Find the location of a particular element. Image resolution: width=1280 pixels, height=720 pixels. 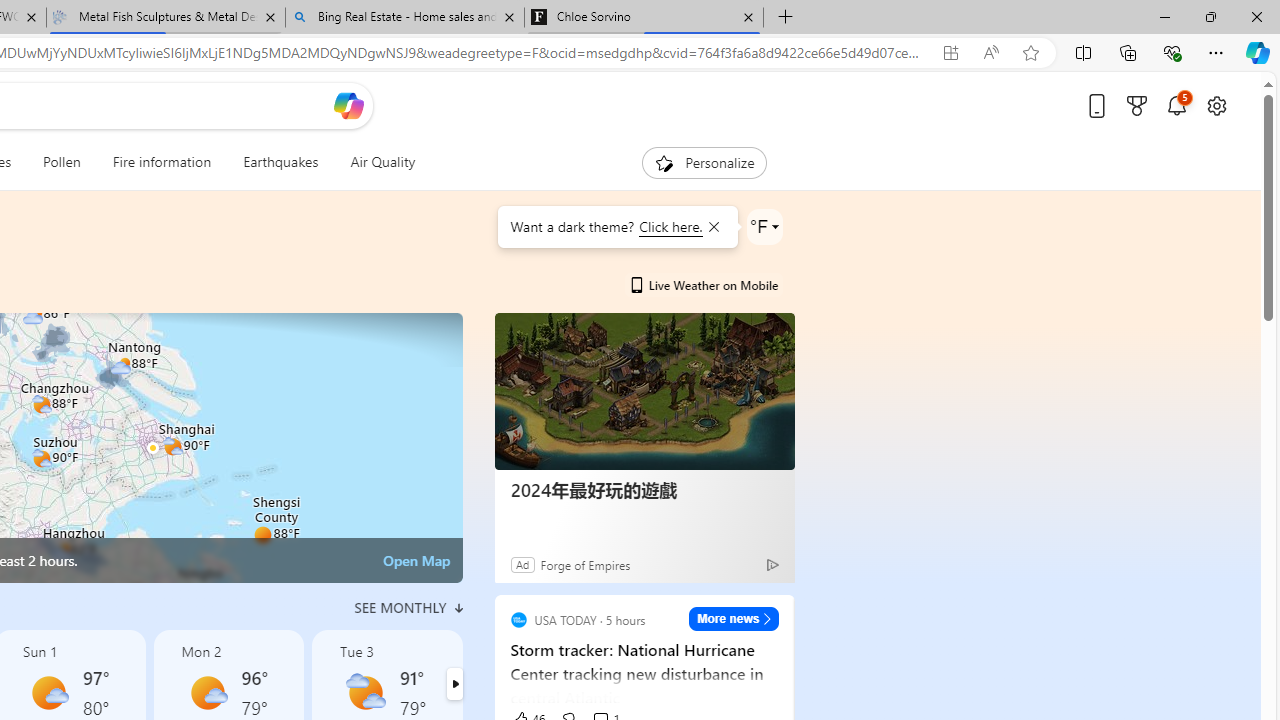

Air Quality is located at coordinates (375, 162).